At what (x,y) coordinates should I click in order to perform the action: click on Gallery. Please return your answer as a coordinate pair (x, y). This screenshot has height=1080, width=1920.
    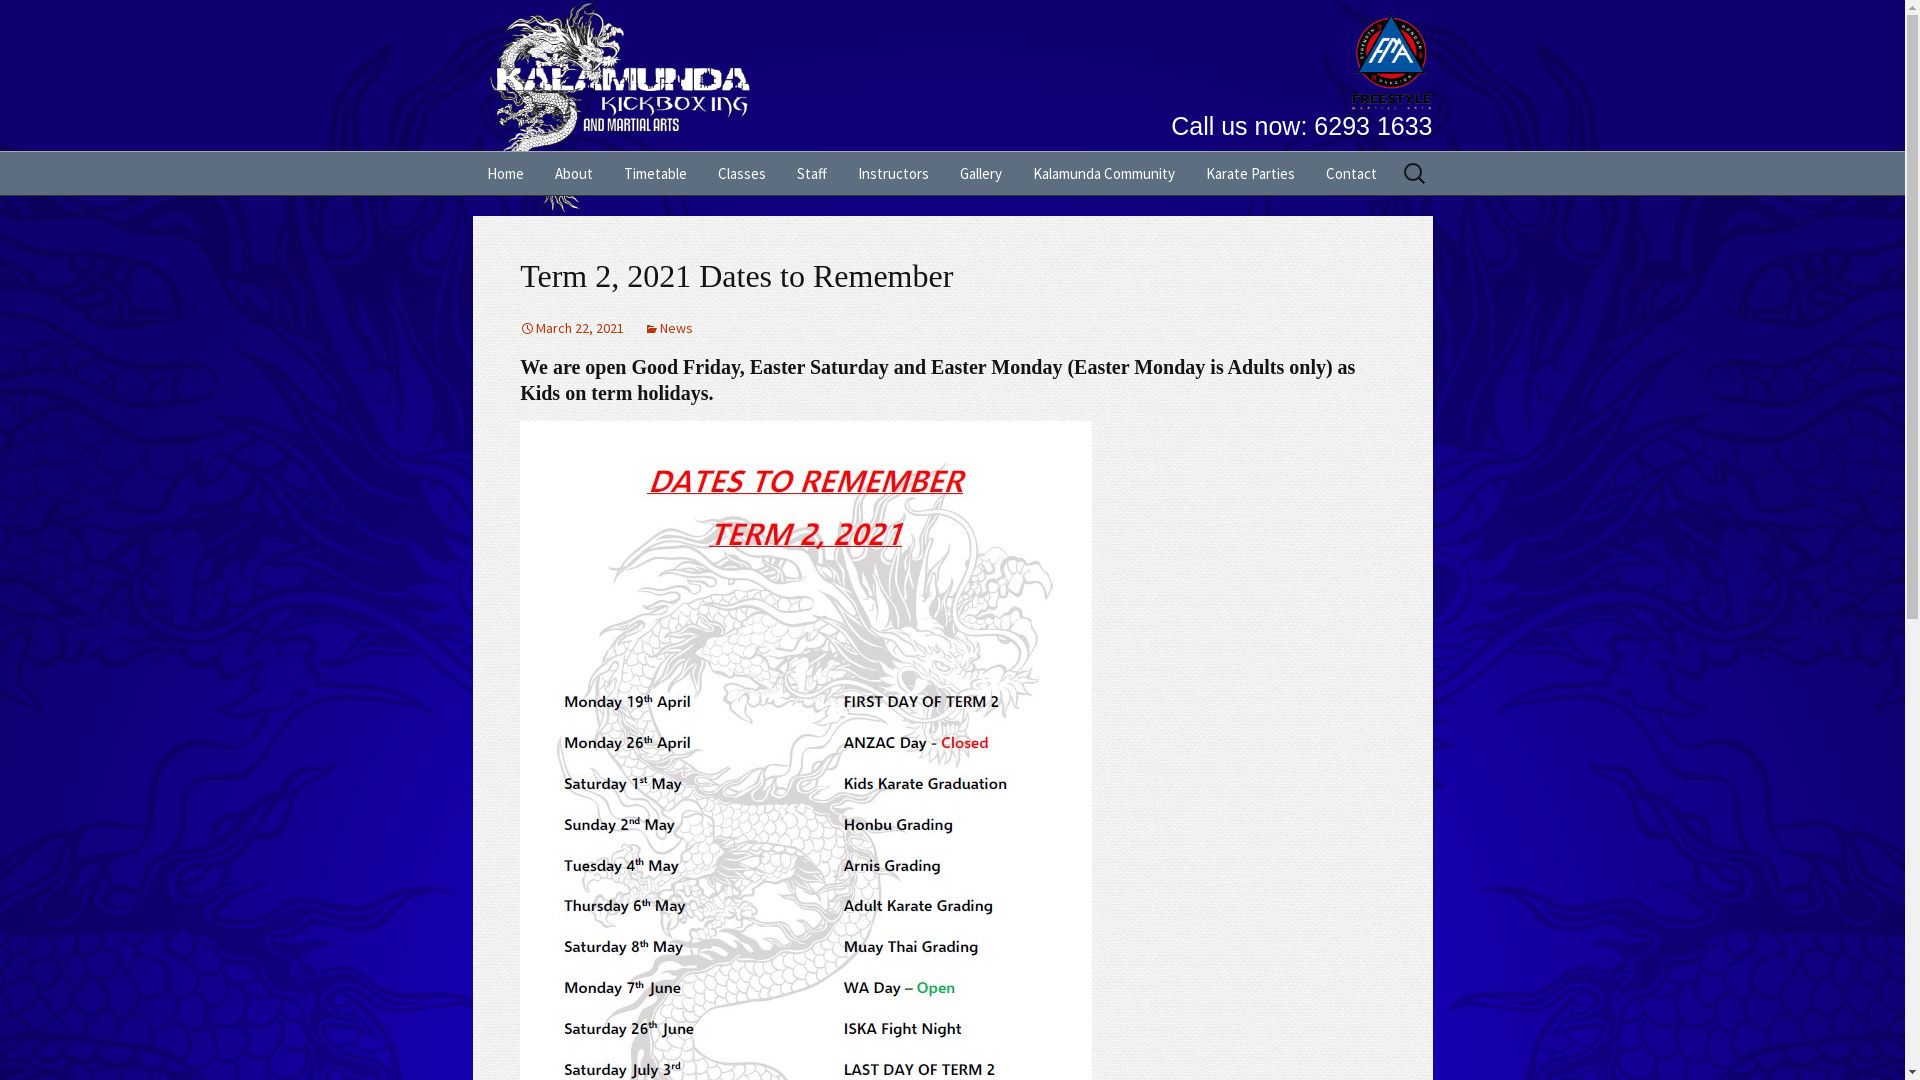
    Looking at the image, I should click on (981, 174).